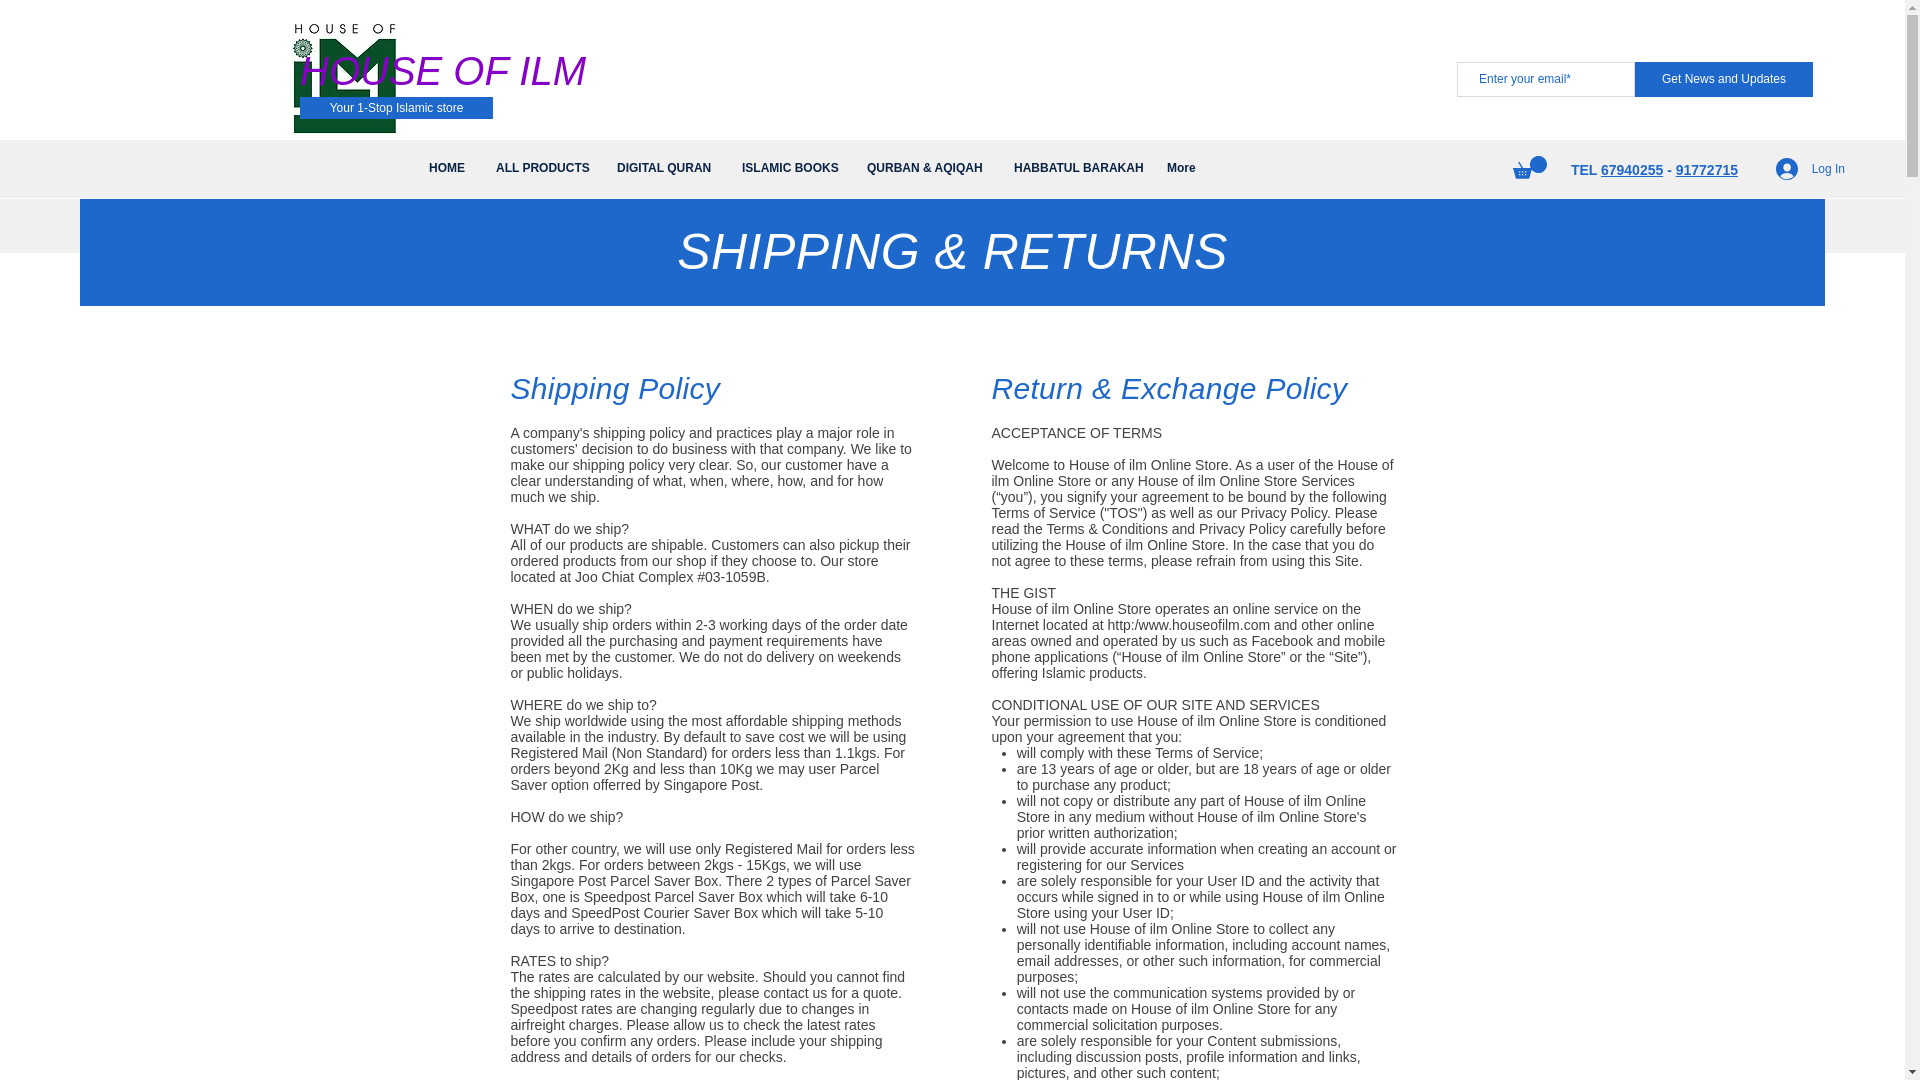 The image size is (1920, 1080). Describe the element at coordinates (396, 108) in the screenshot. I see `Your 1-Stop Islamic store` at that location.